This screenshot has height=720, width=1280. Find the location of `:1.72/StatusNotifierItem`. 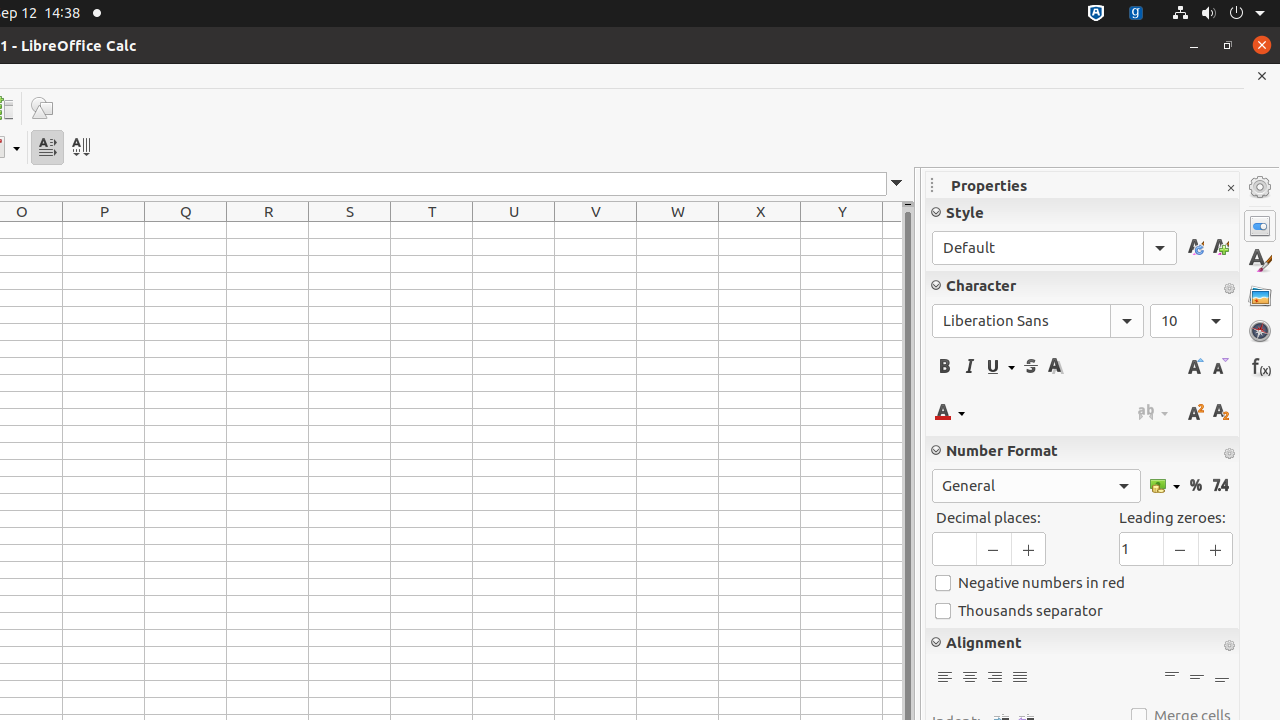

:1.72/StatusNotifierItem is located at coordinates (1096, 14).